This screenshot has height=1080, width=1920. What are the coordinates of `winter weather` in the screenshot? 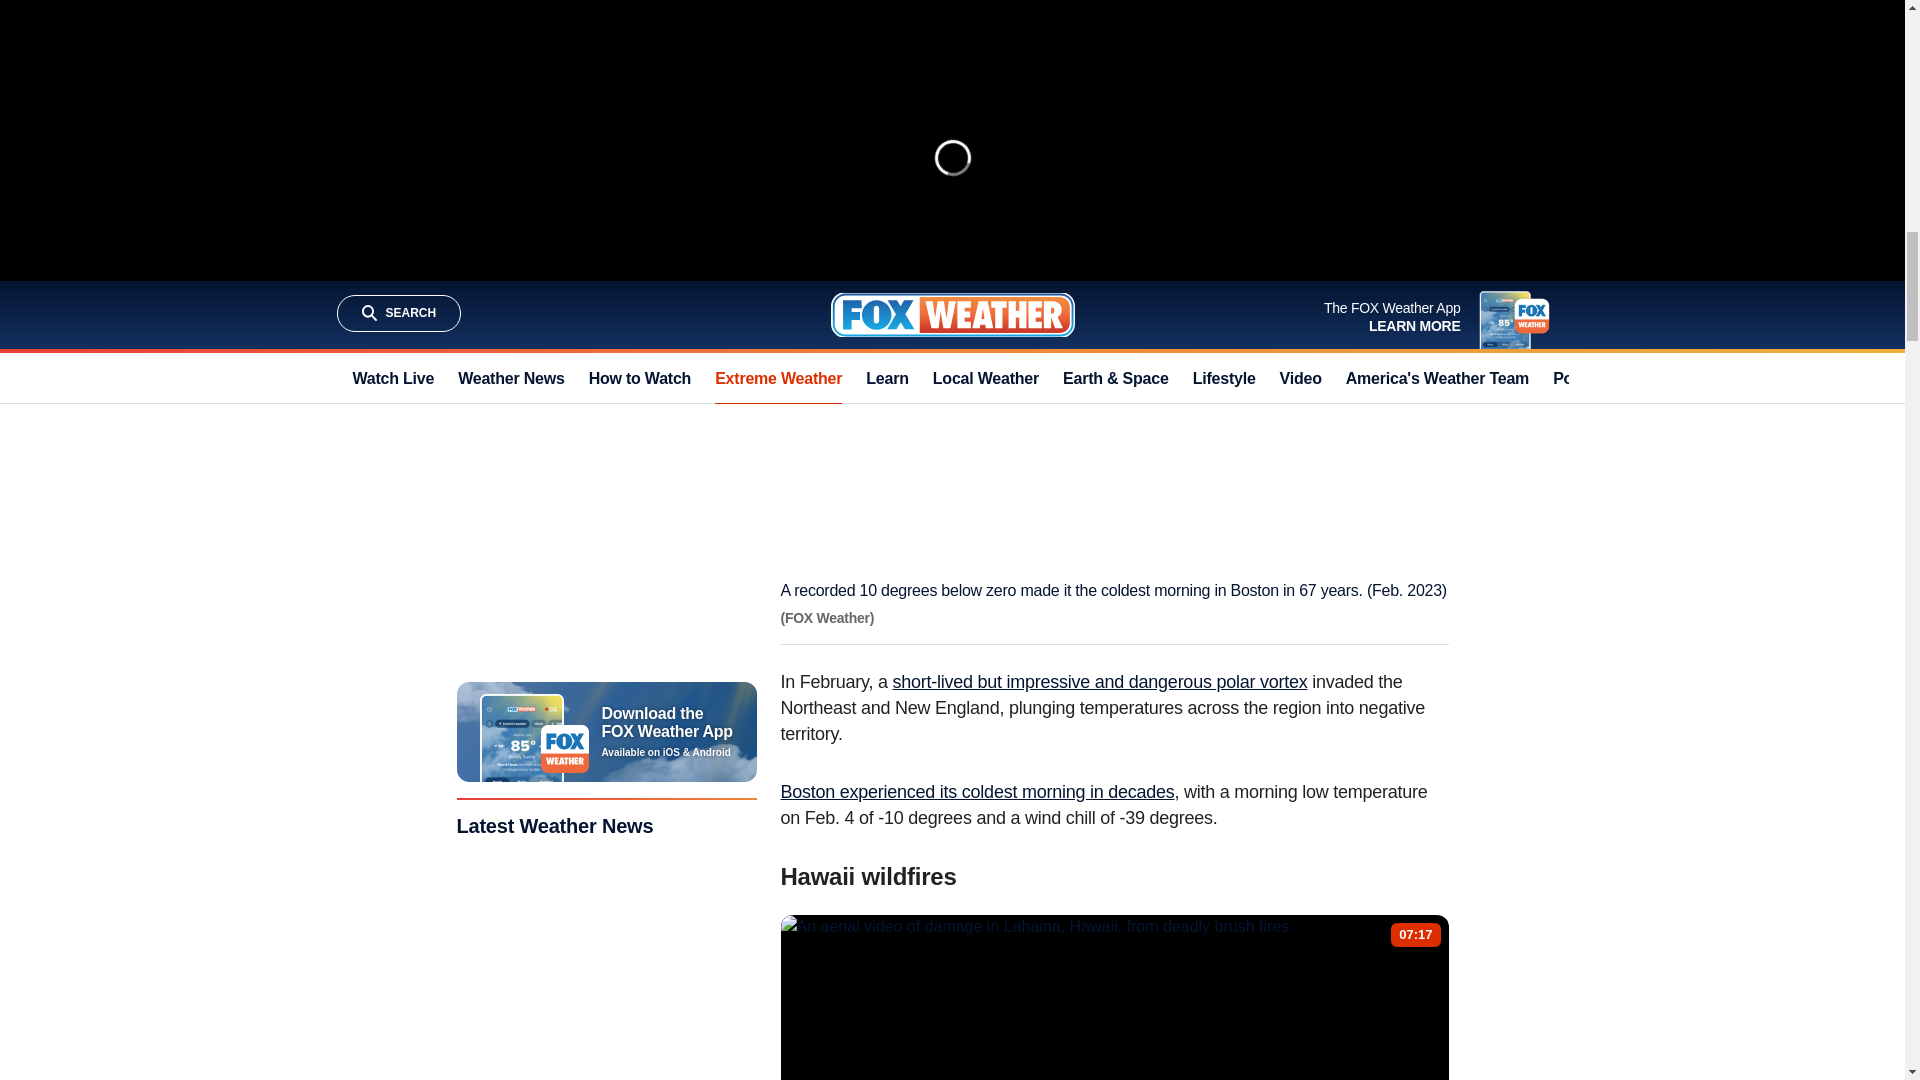 It's located at (836, 94).